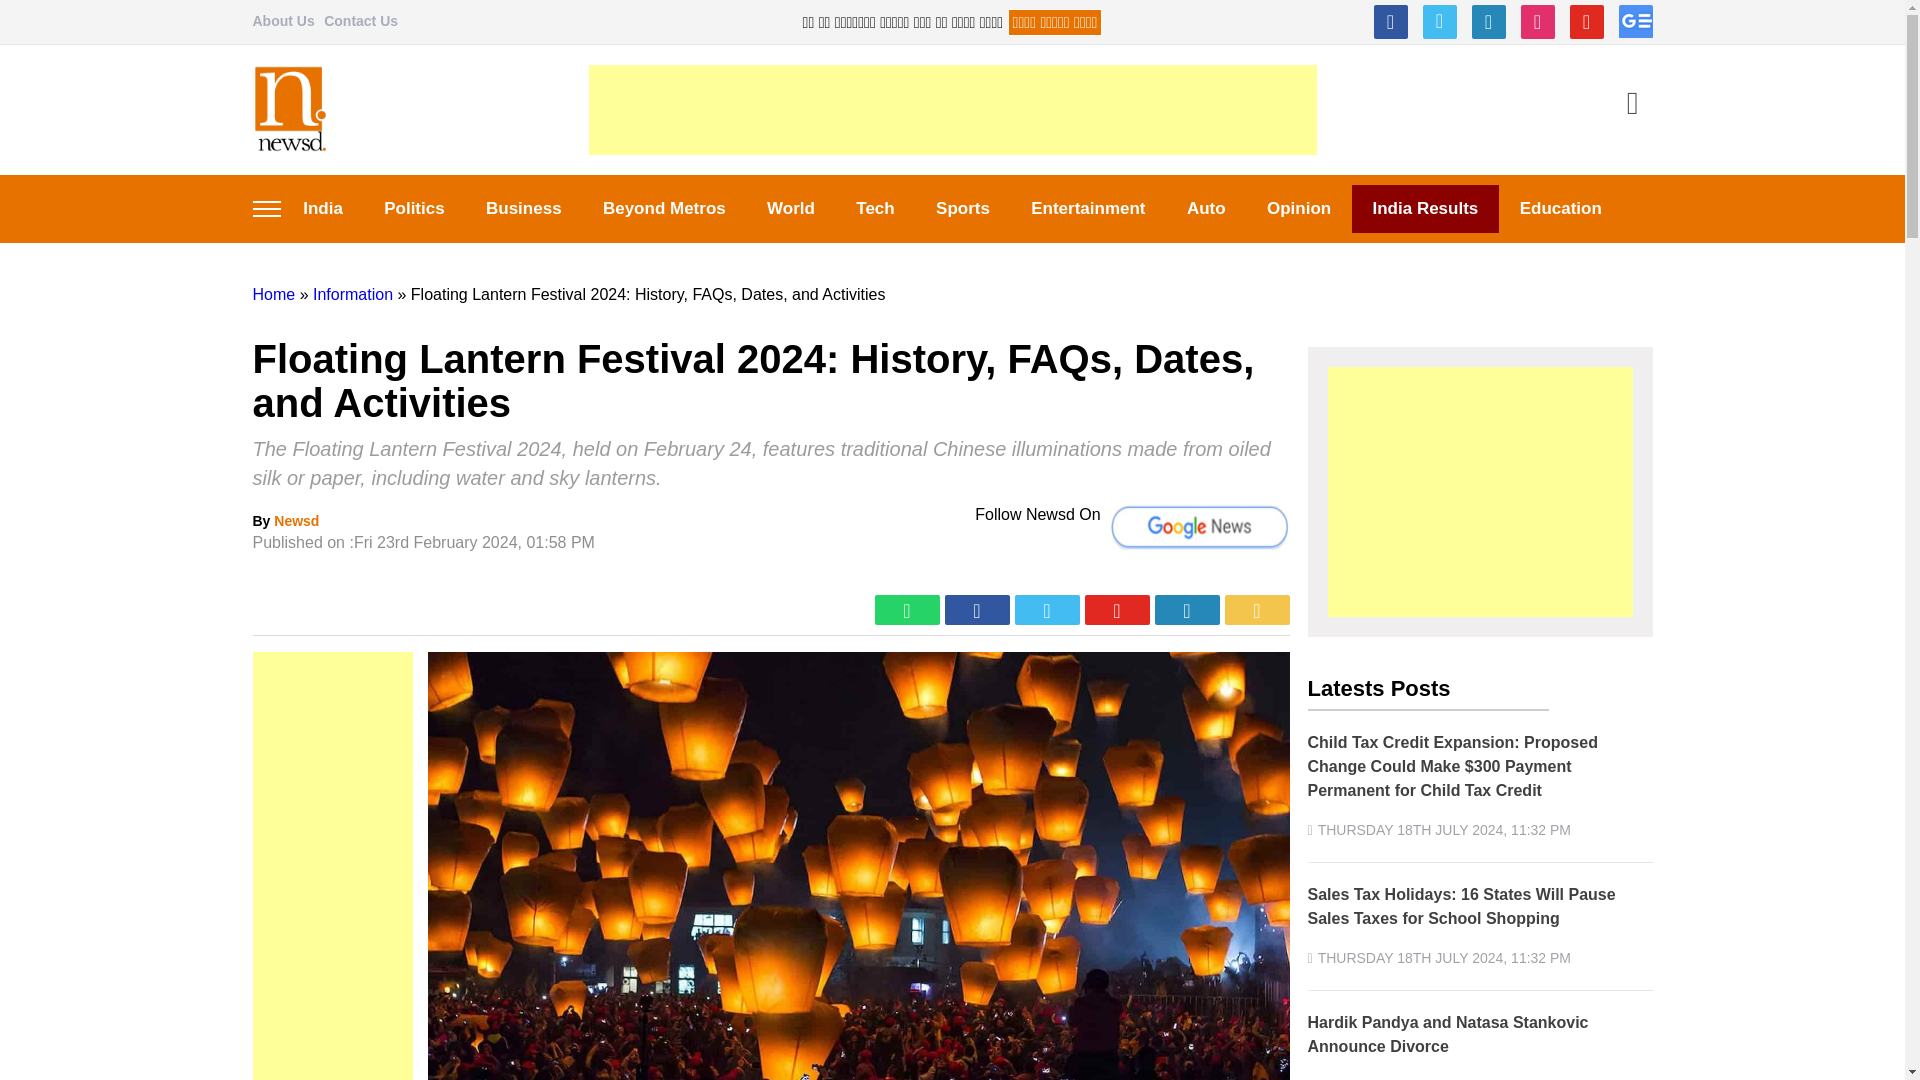  I want to click on About Us, so click(282, 20).